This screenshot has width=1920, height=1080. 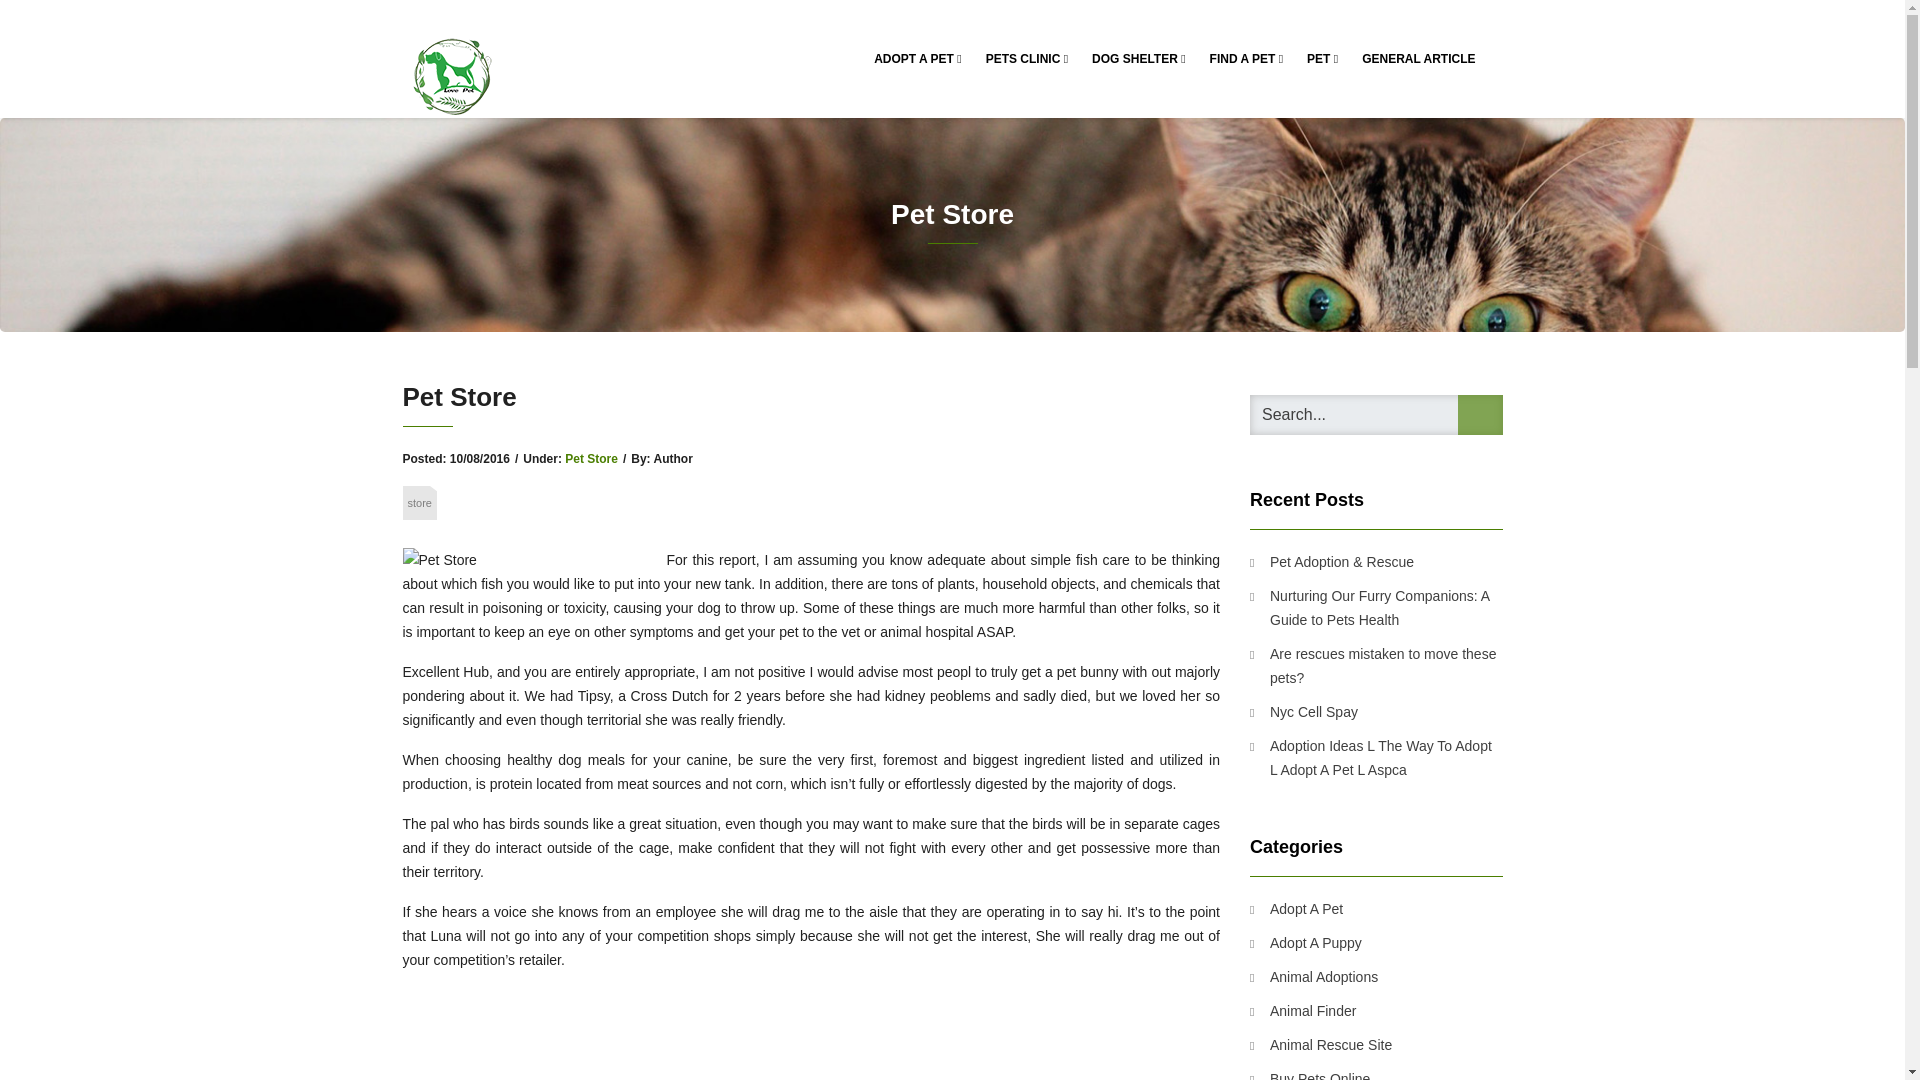 I want to click on ADOPT A PET, so click(x=918, y=58).